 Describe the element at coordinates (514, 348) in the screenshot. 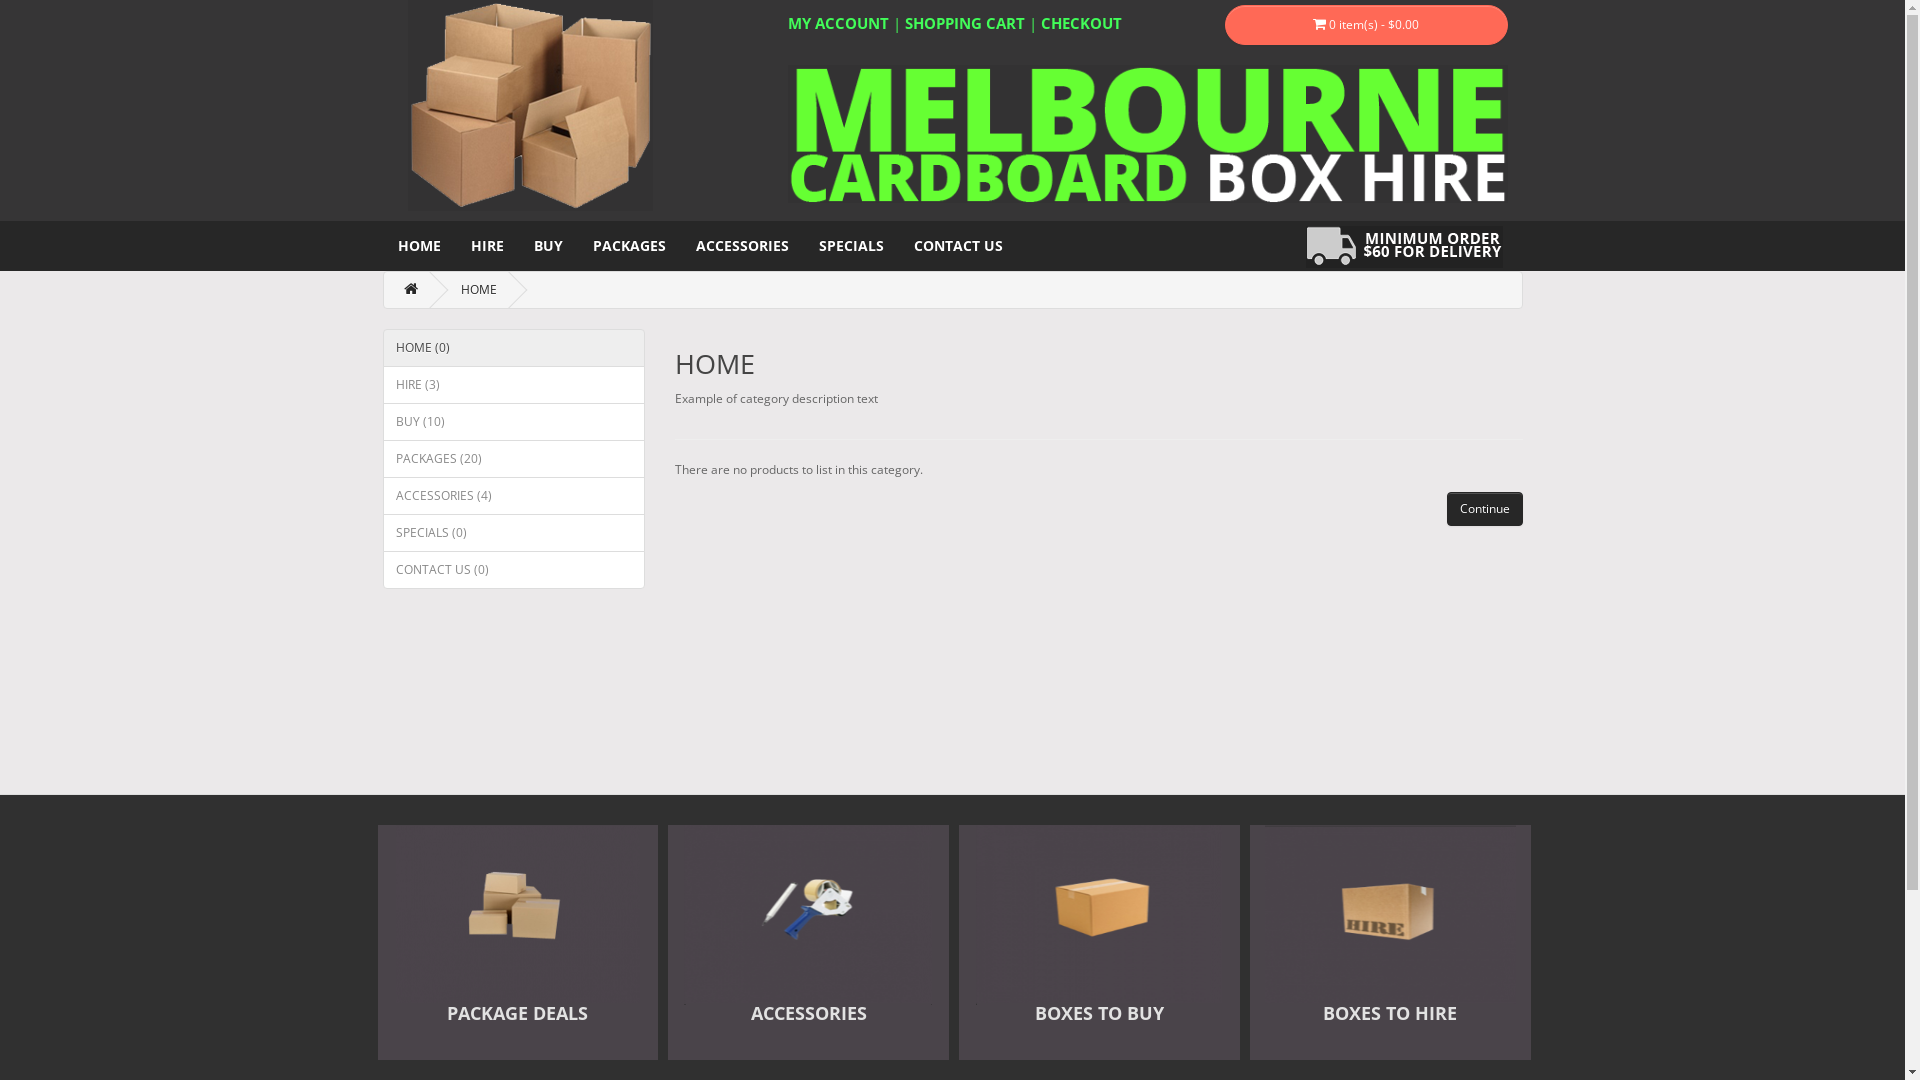

I see `HOME (0)` at that location.